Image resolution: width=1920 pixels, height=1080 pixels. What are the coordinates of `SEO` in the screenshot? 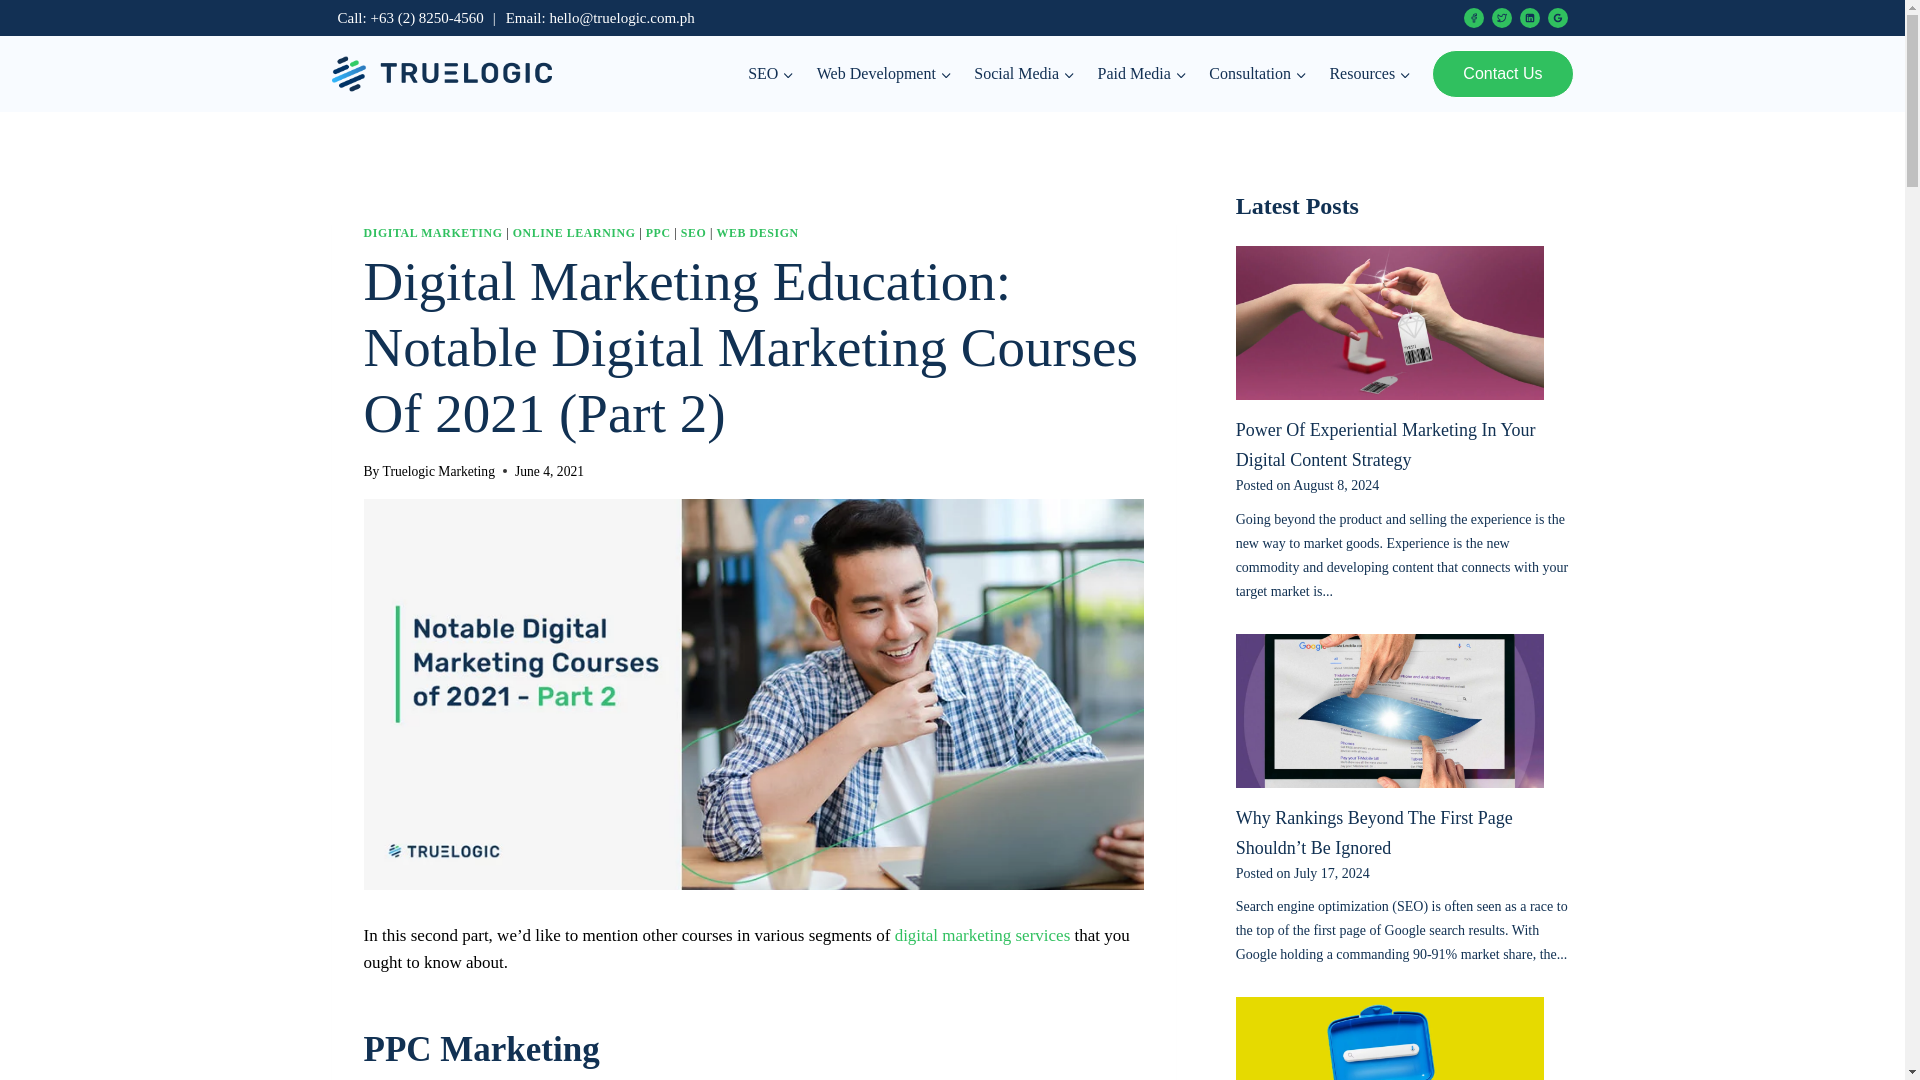 It's located at (772, 74).